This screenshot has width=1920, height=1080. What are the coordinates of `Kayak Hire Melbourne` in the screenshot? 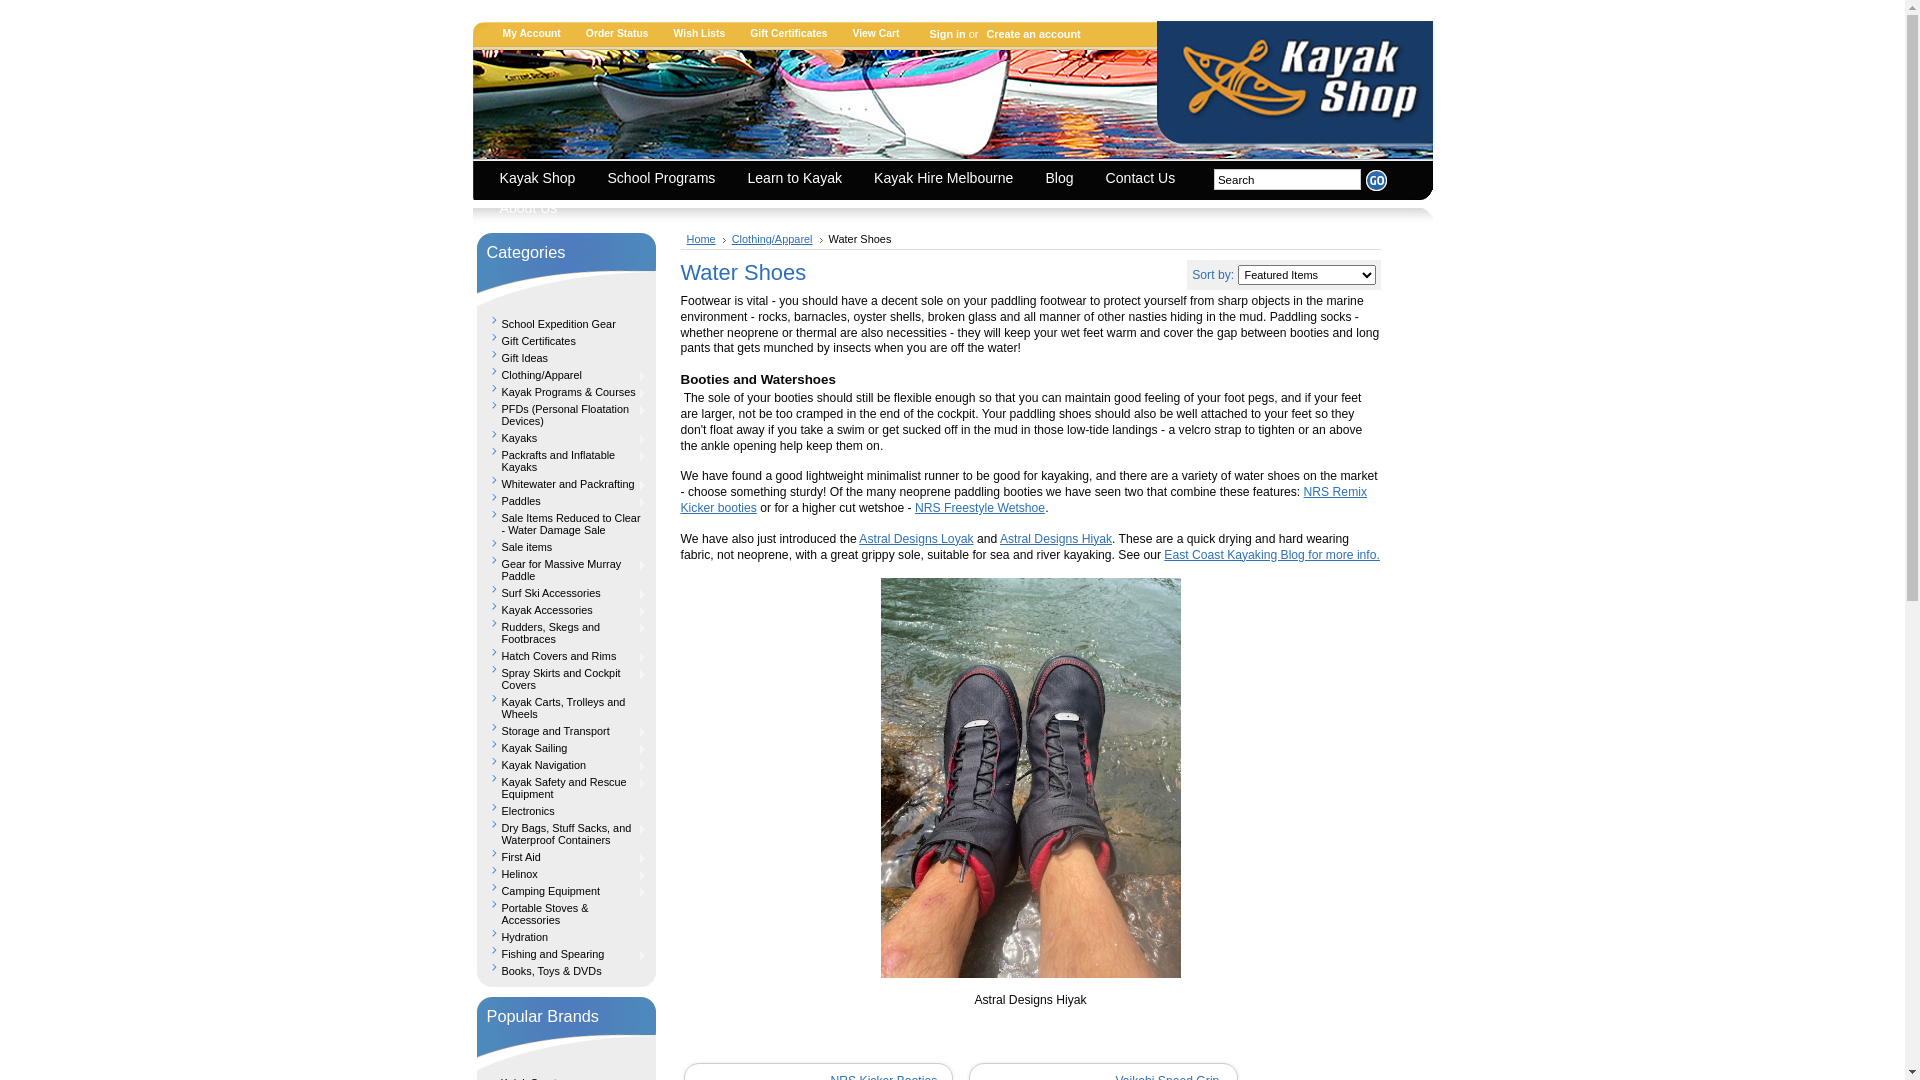 It's located at (948, 180).